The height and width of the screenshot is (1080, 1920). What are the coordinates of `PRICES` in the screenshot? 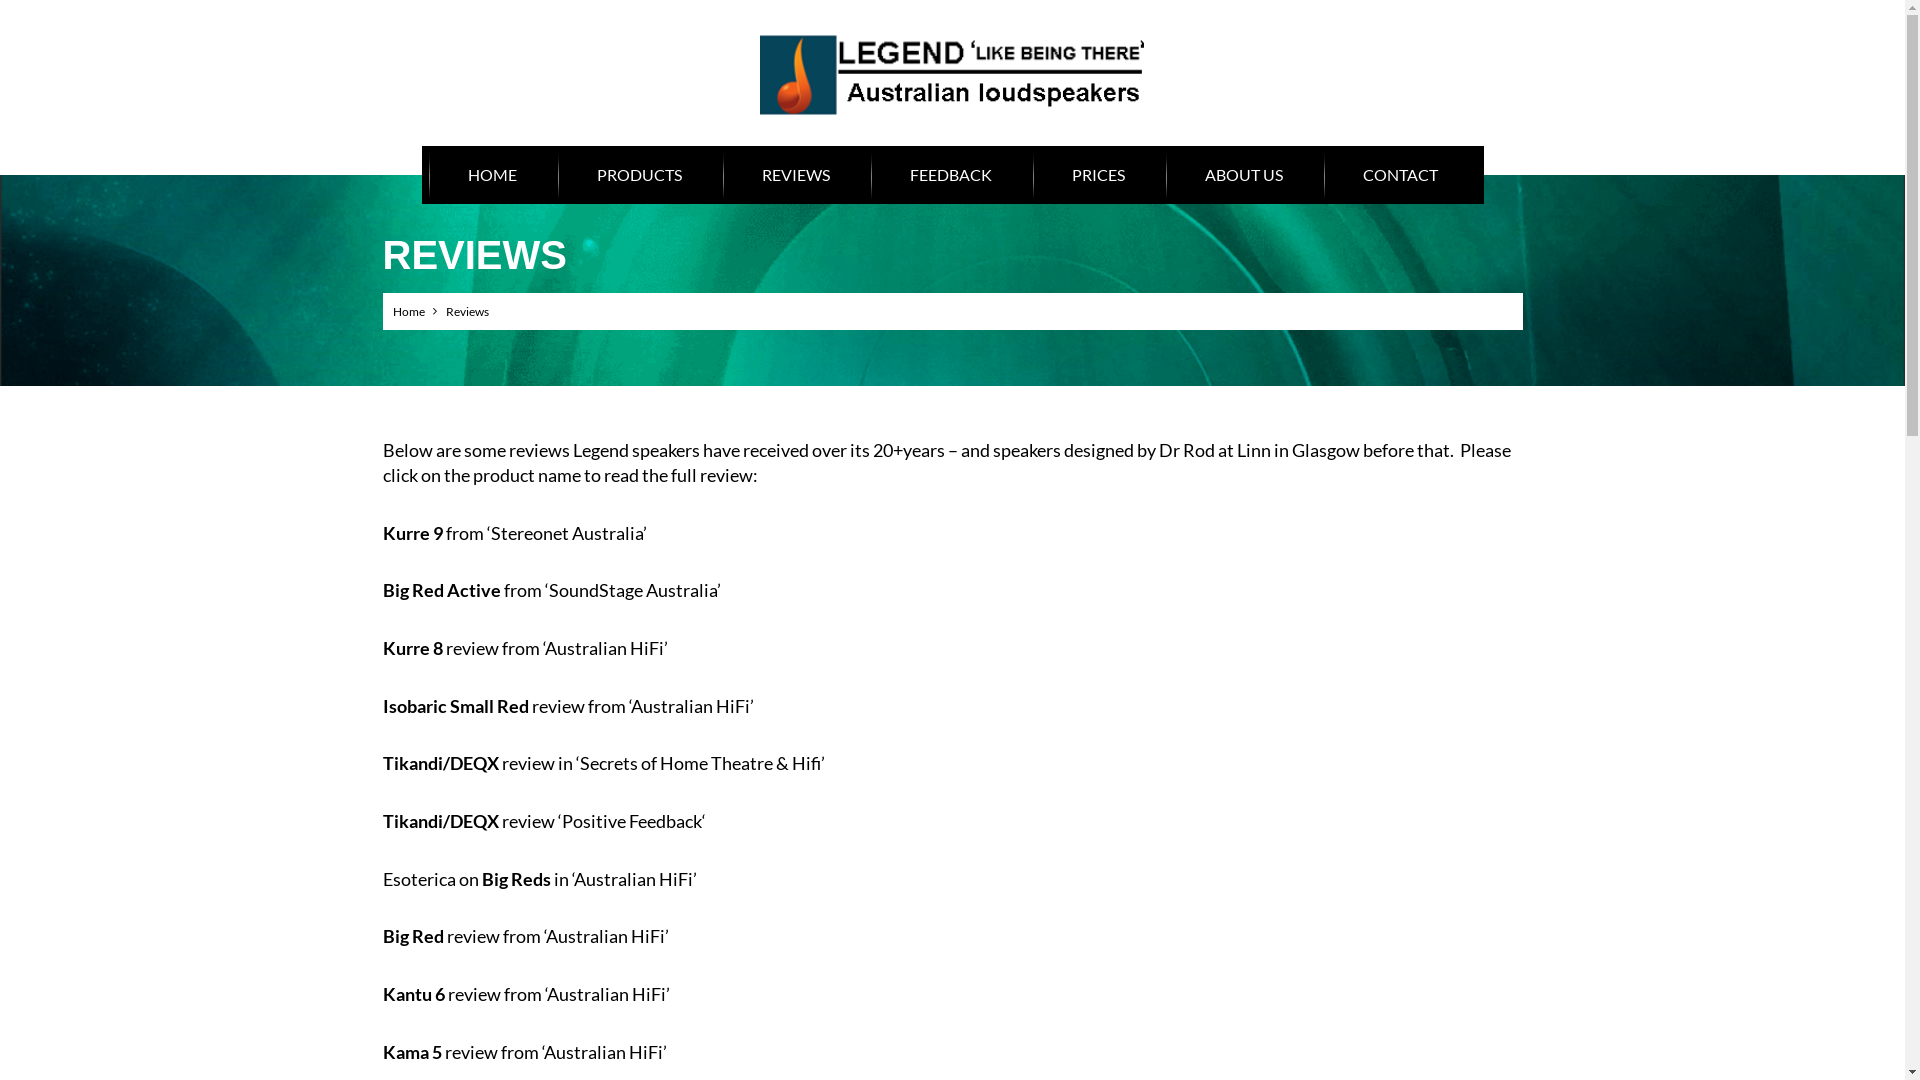 It's located at (1098, 175).